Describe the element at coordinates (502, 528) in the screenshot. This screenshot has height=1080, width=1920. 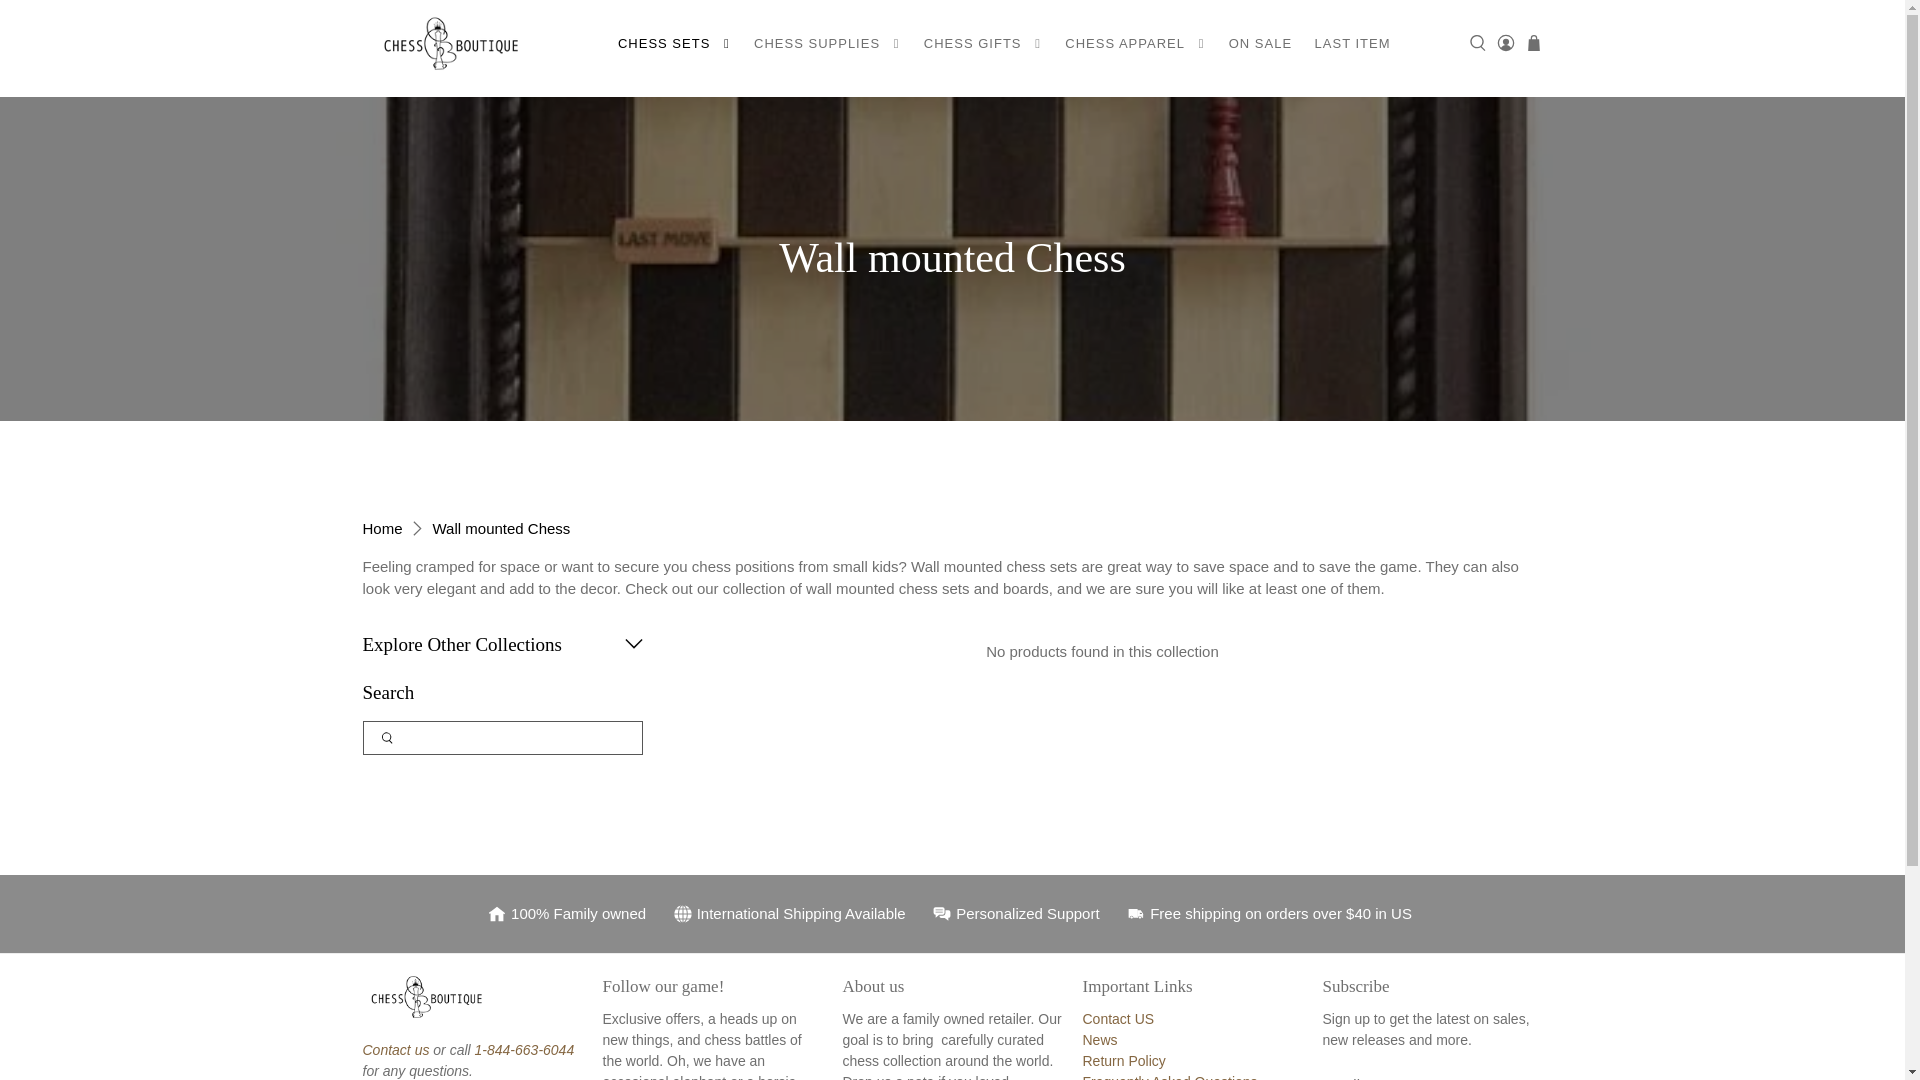
I see `Wall mounted Chess` at that location.